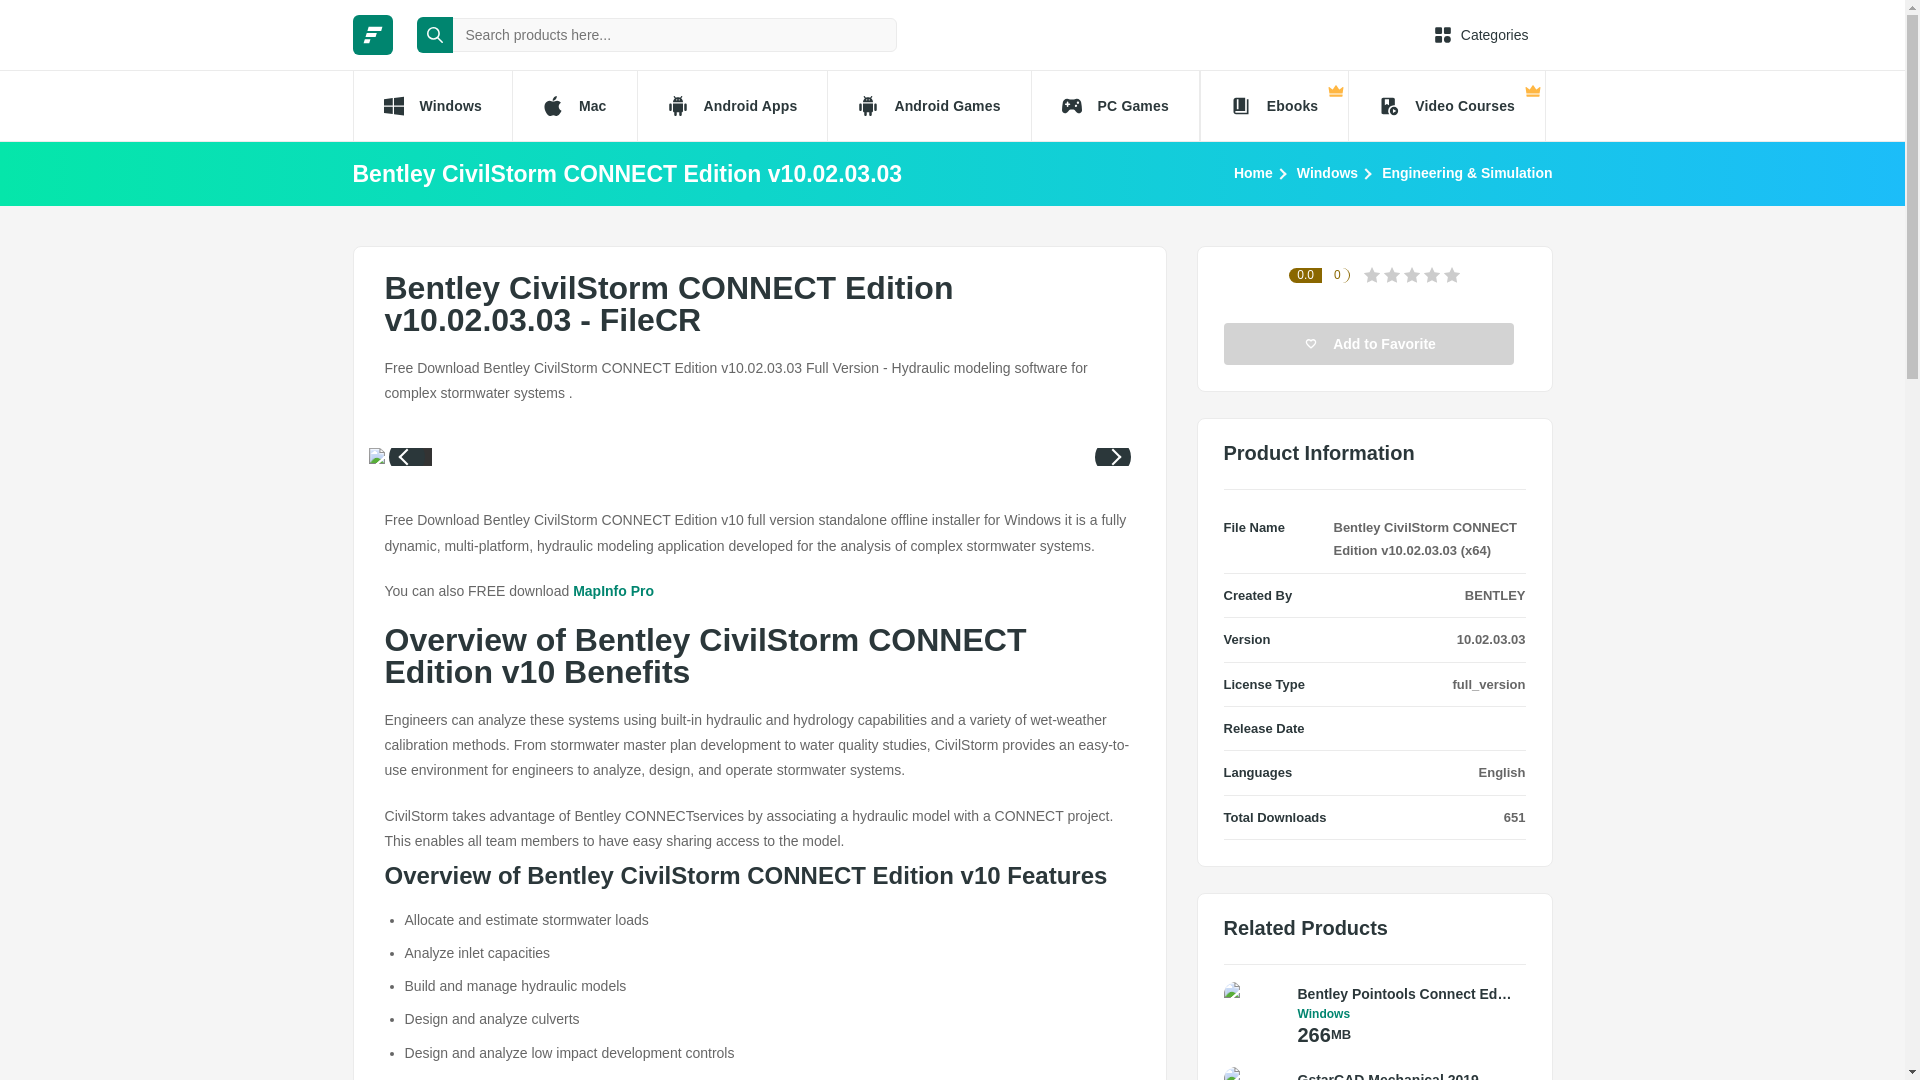  Describe the element at coordinates (1253, 172) in the screenshot. I see `Home` at that location.